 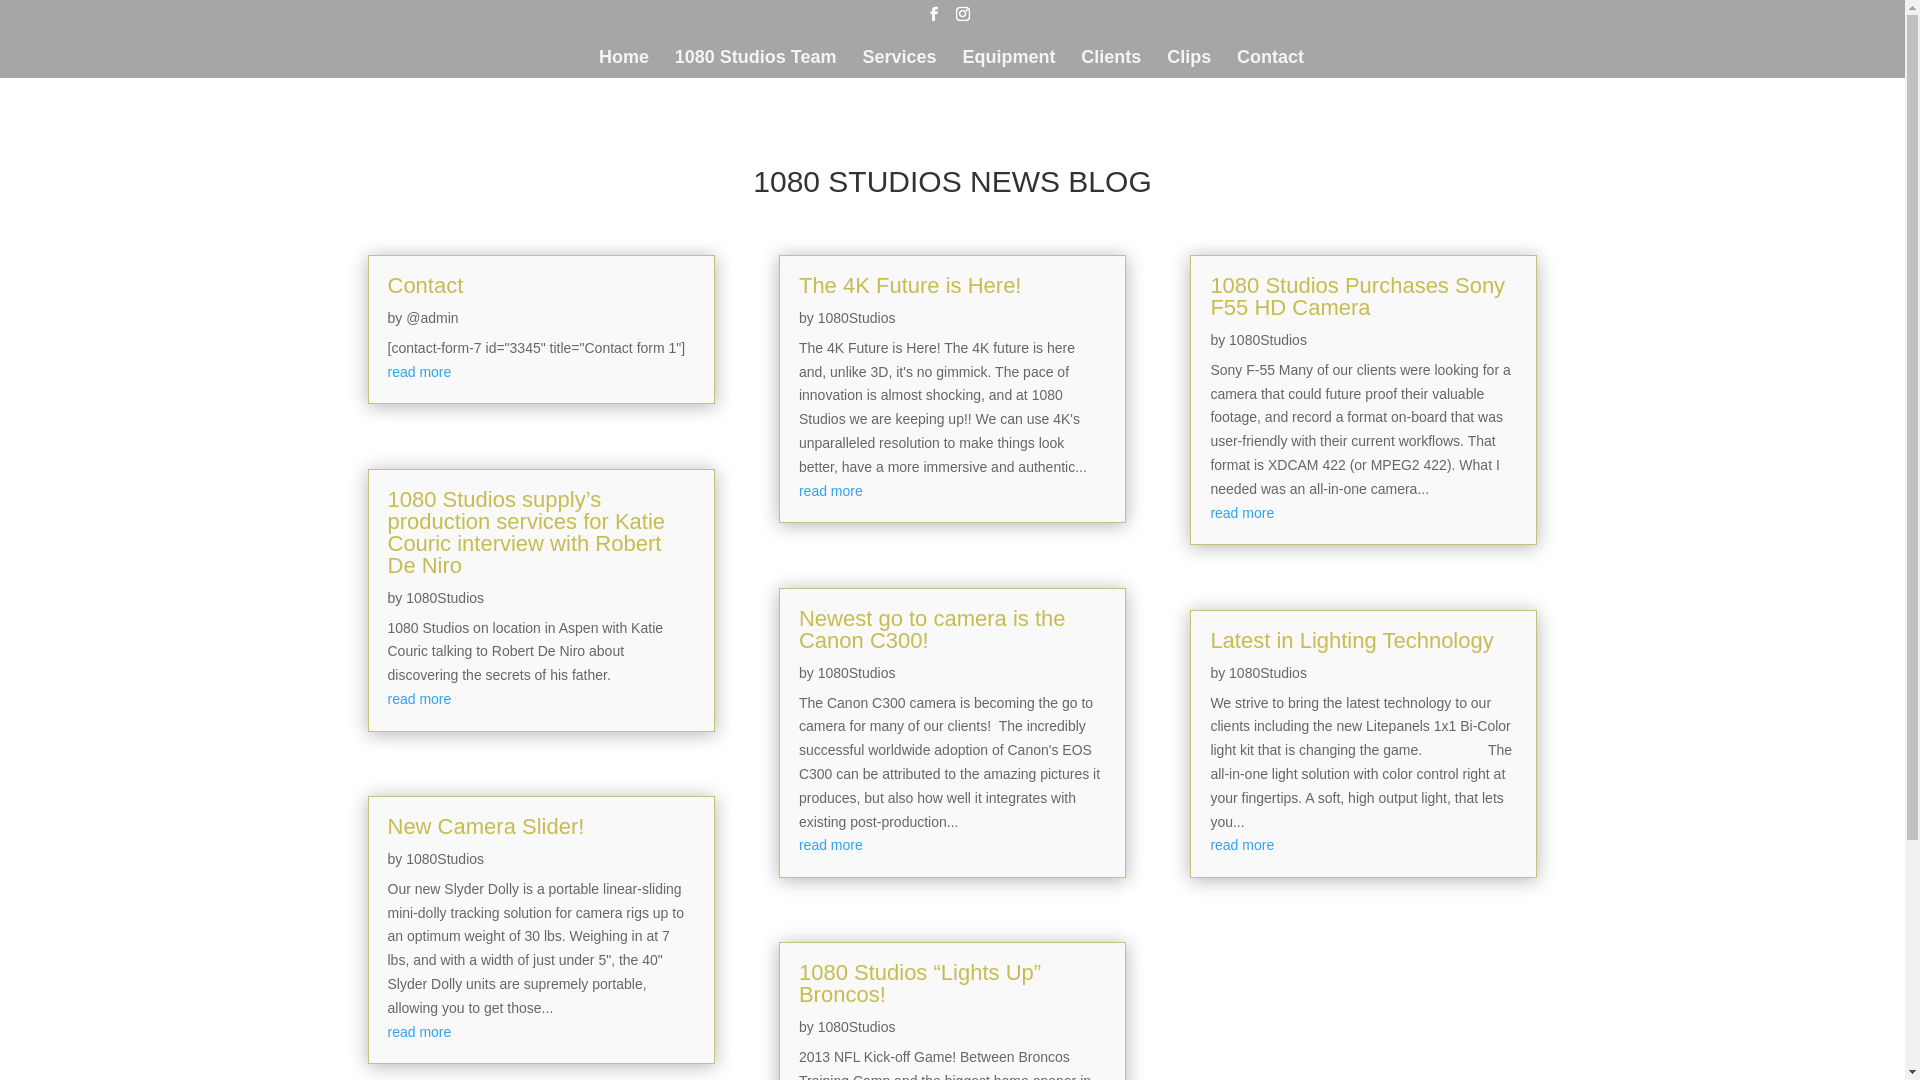 I want to click on 1080Studios, so click(x=1268, y=340).